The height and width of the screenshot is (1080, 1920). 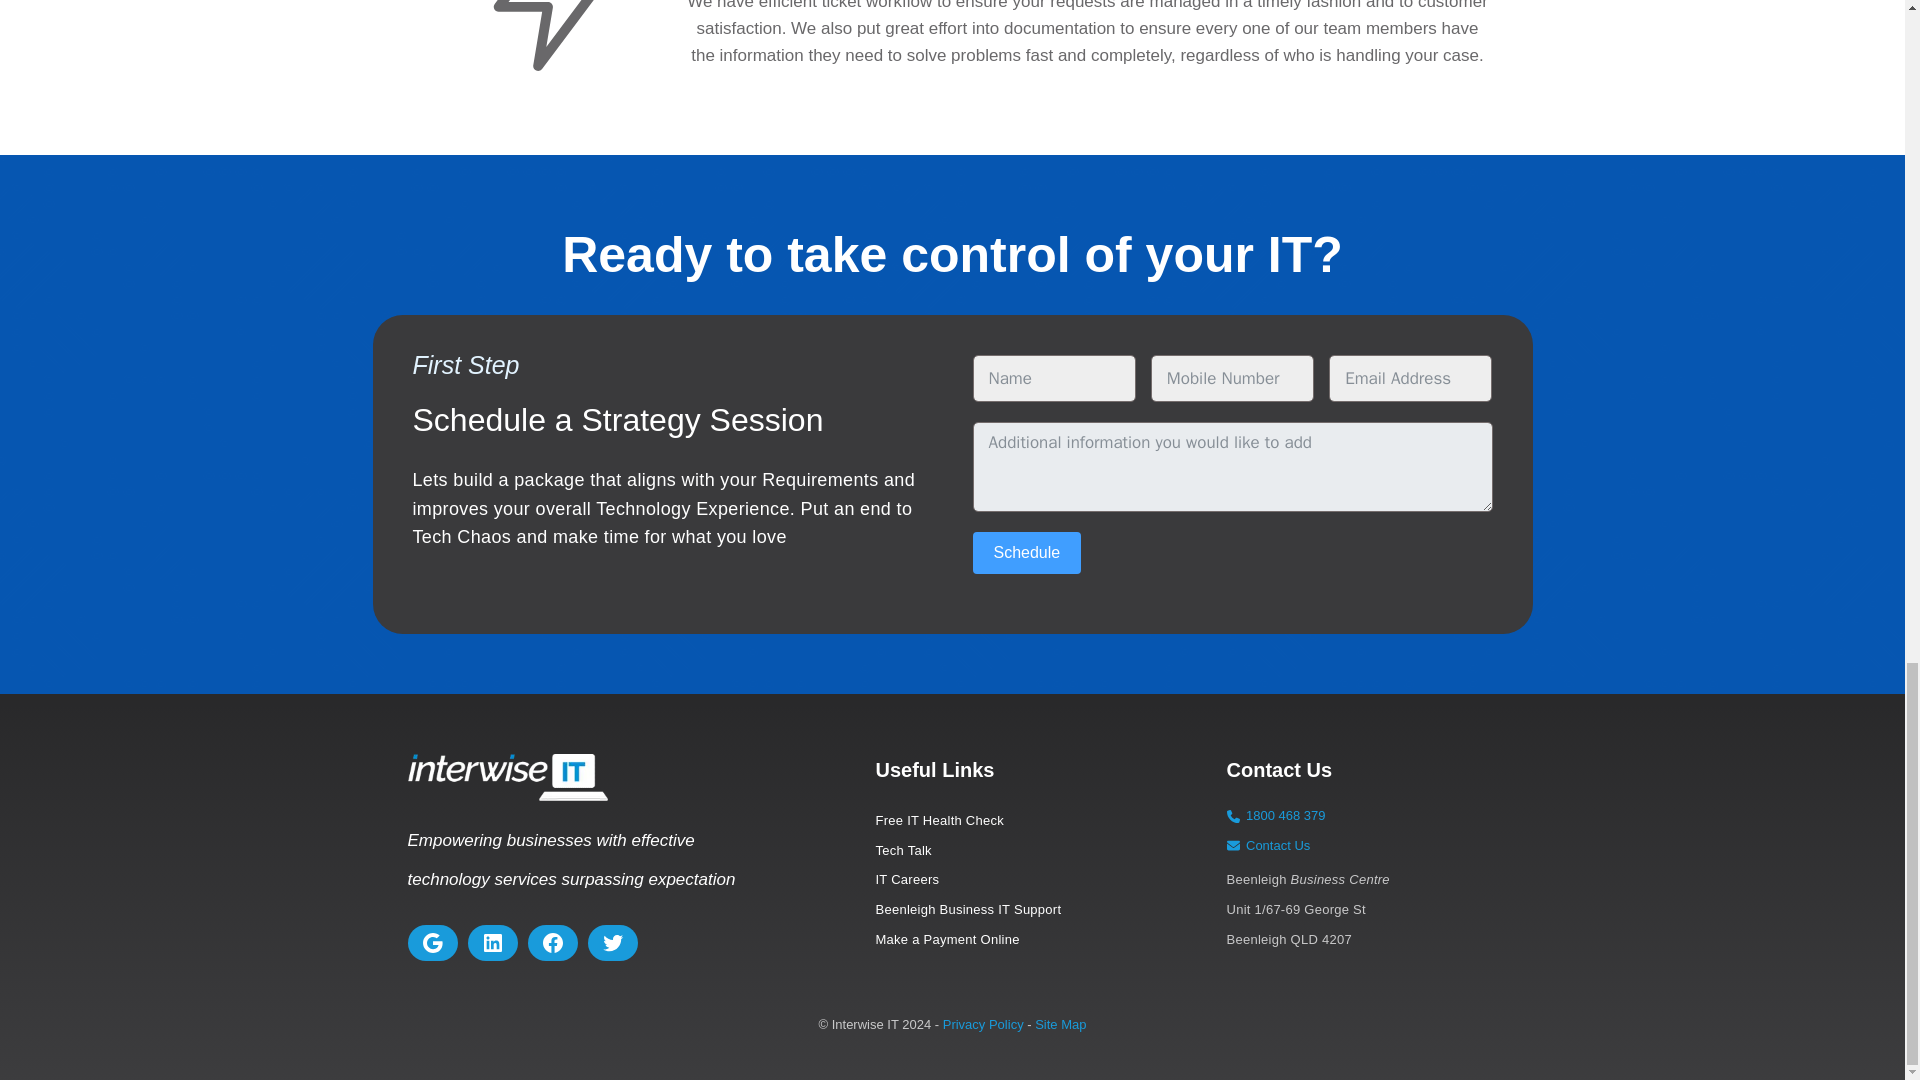 What do you see at coordinates (1784, 285) in the screenshot?
I see `Scroll back to top` at bounding box center [1784, 285].